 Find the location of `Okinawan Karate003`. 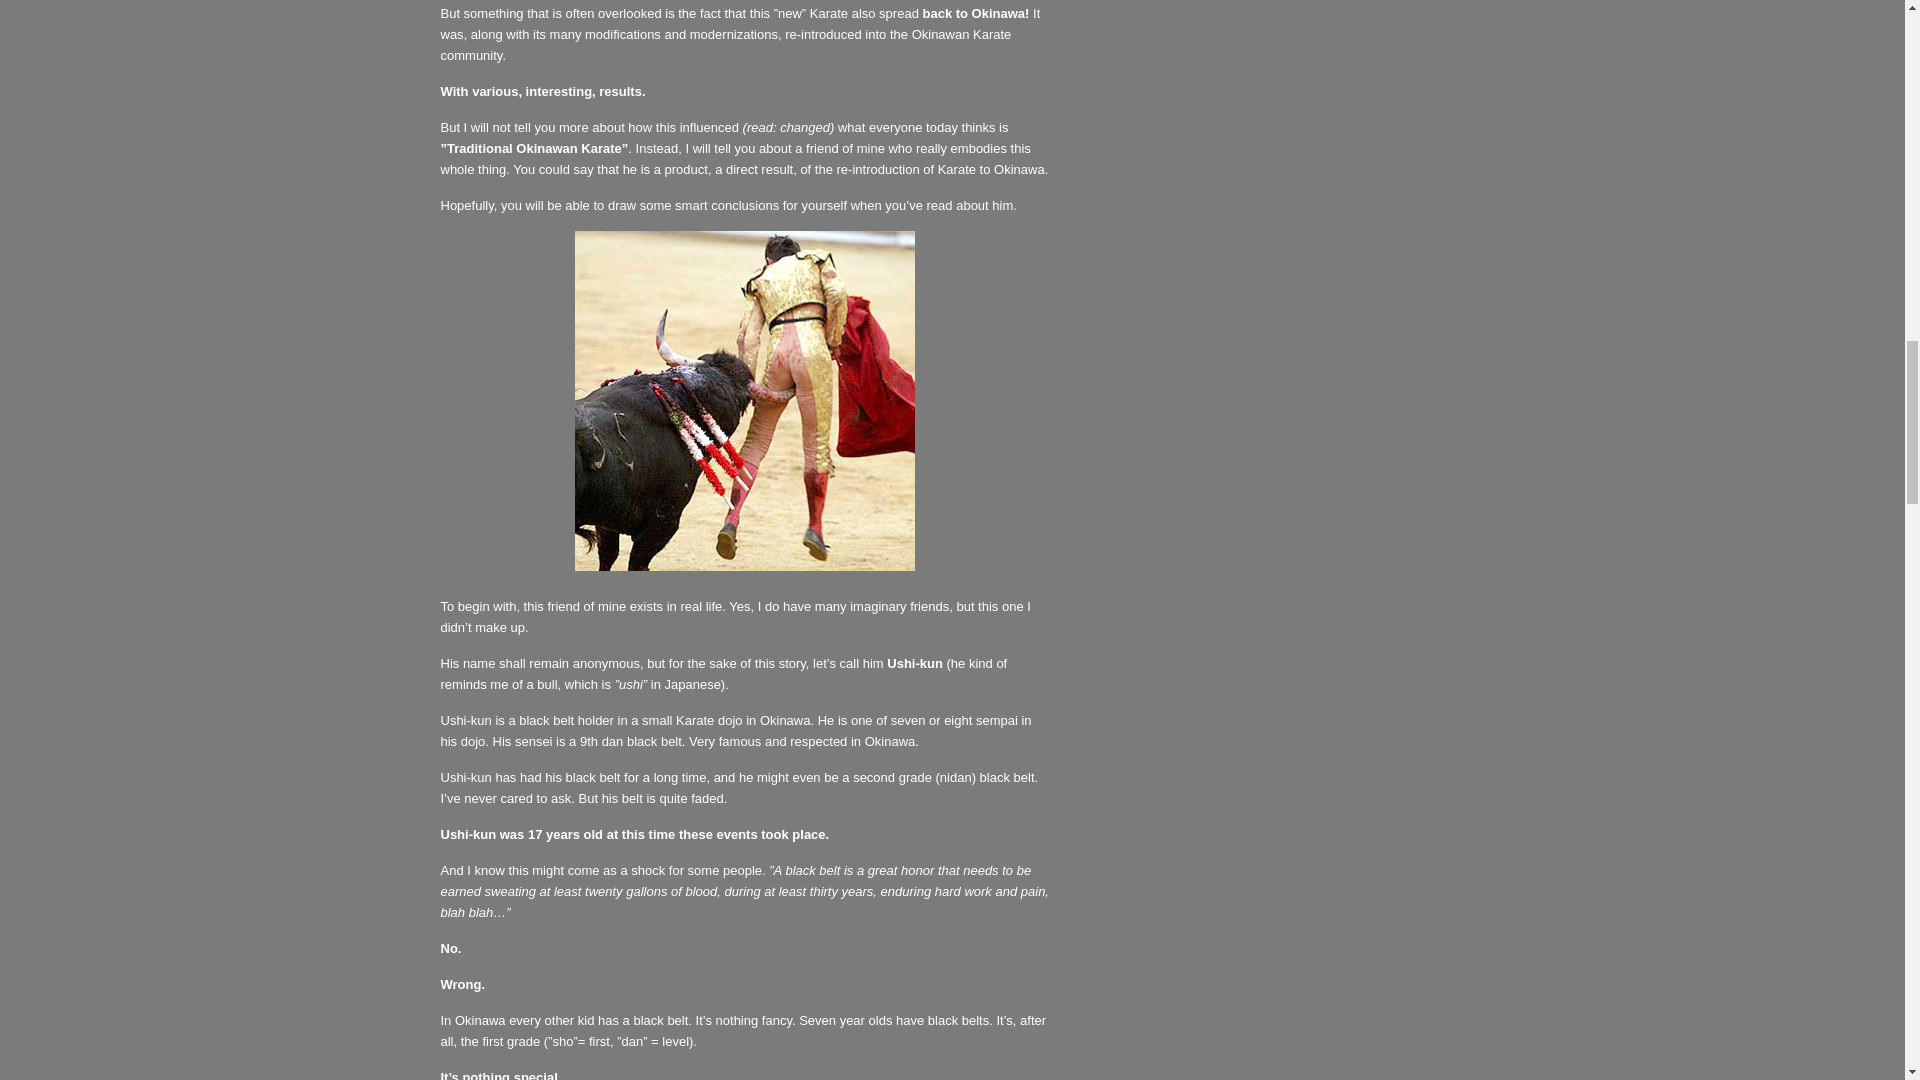

Okinawan Karate003 is located at coordinates (744, 401).